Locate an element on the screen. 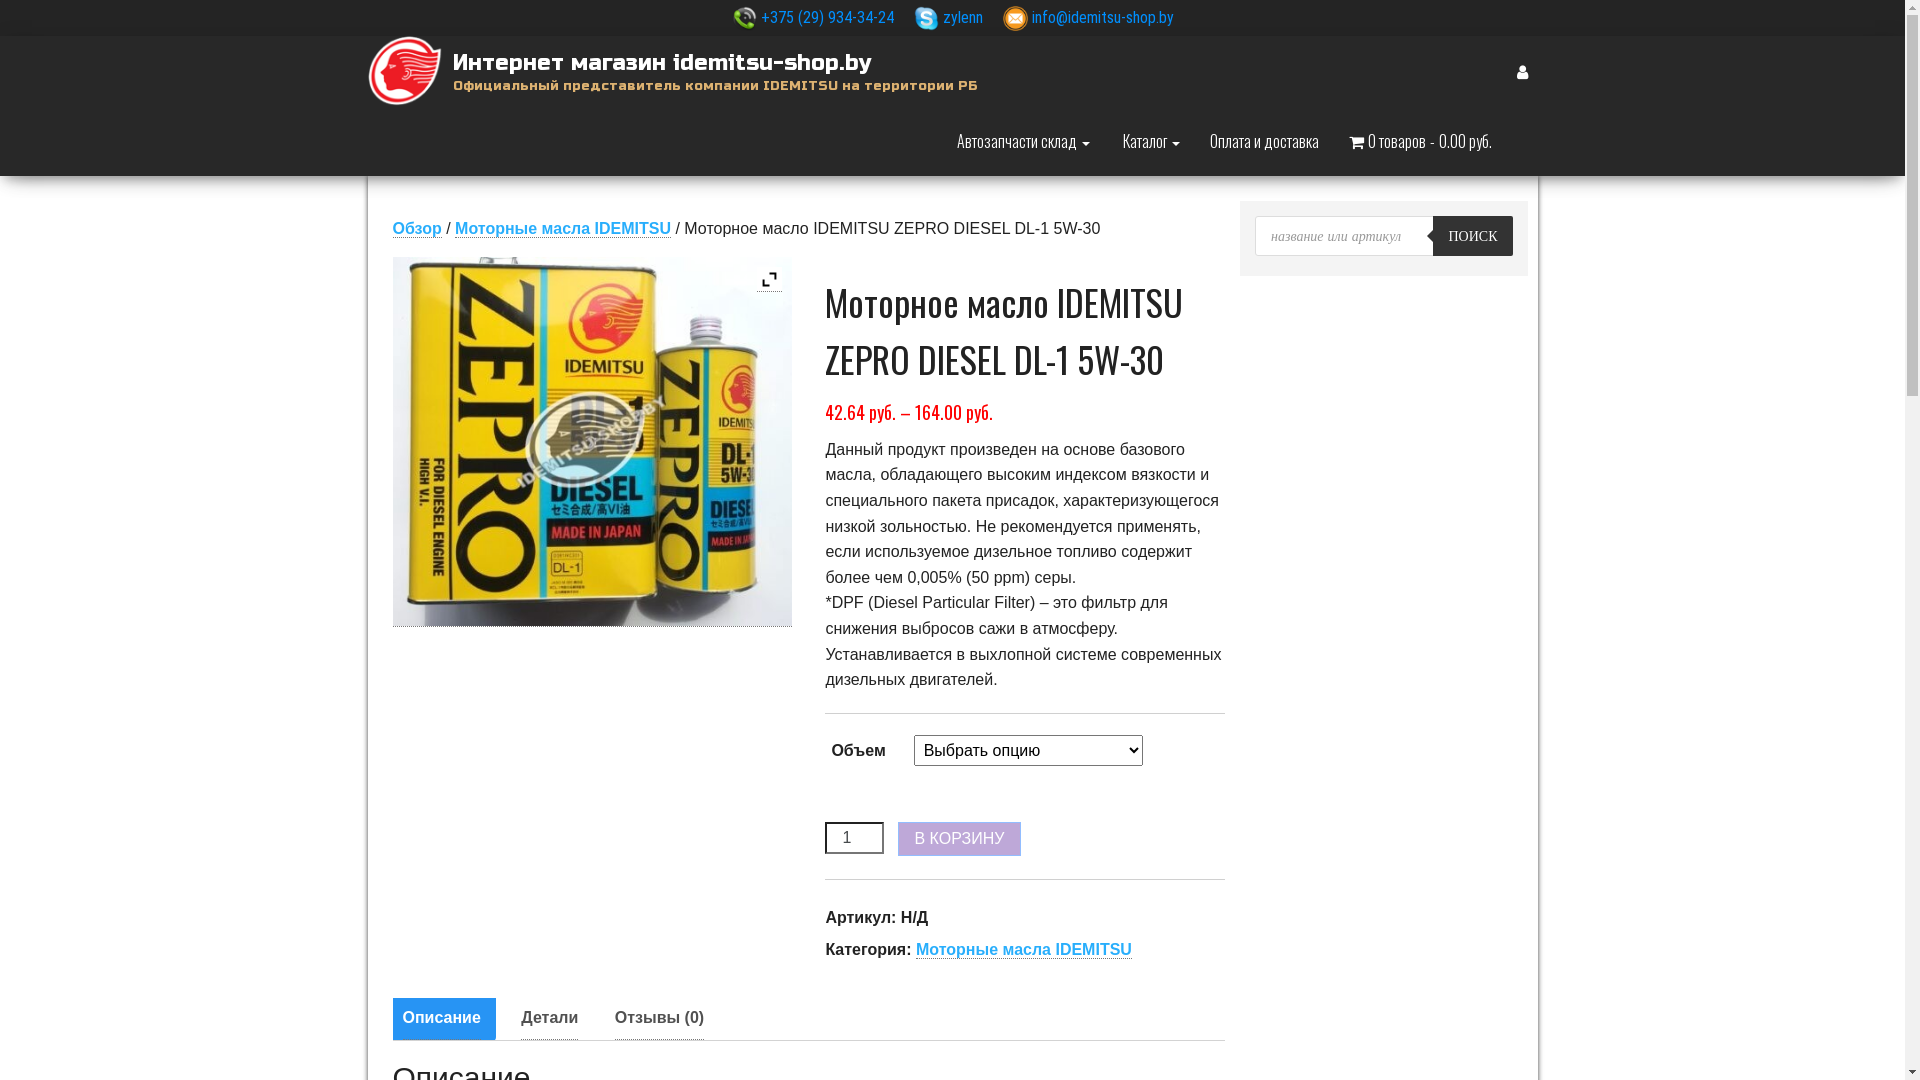 The image size is (1920, 1080). zylenn is located at coordinates (960, 18).